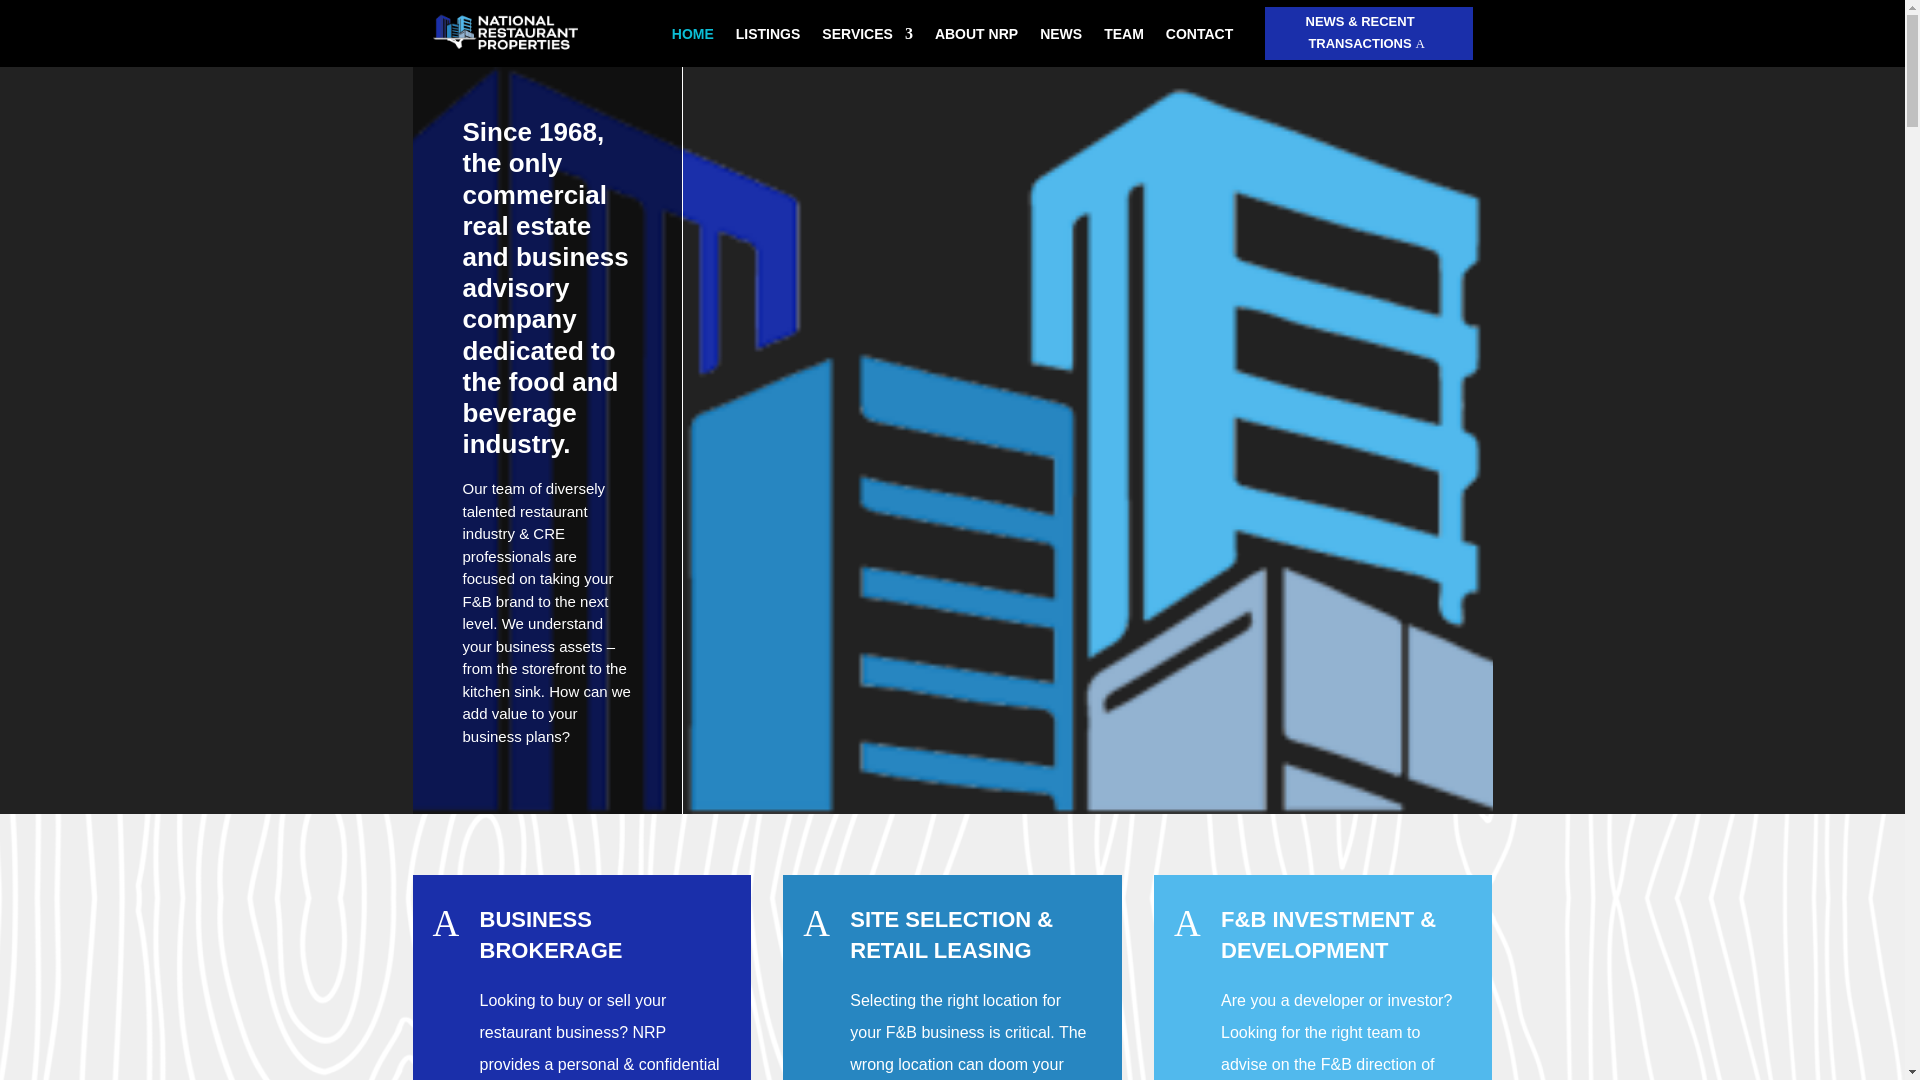  Describe the element at coordinates (504, 33) in the screenshot. I see `NRP-Logo-WebWhiteColor` at that location.